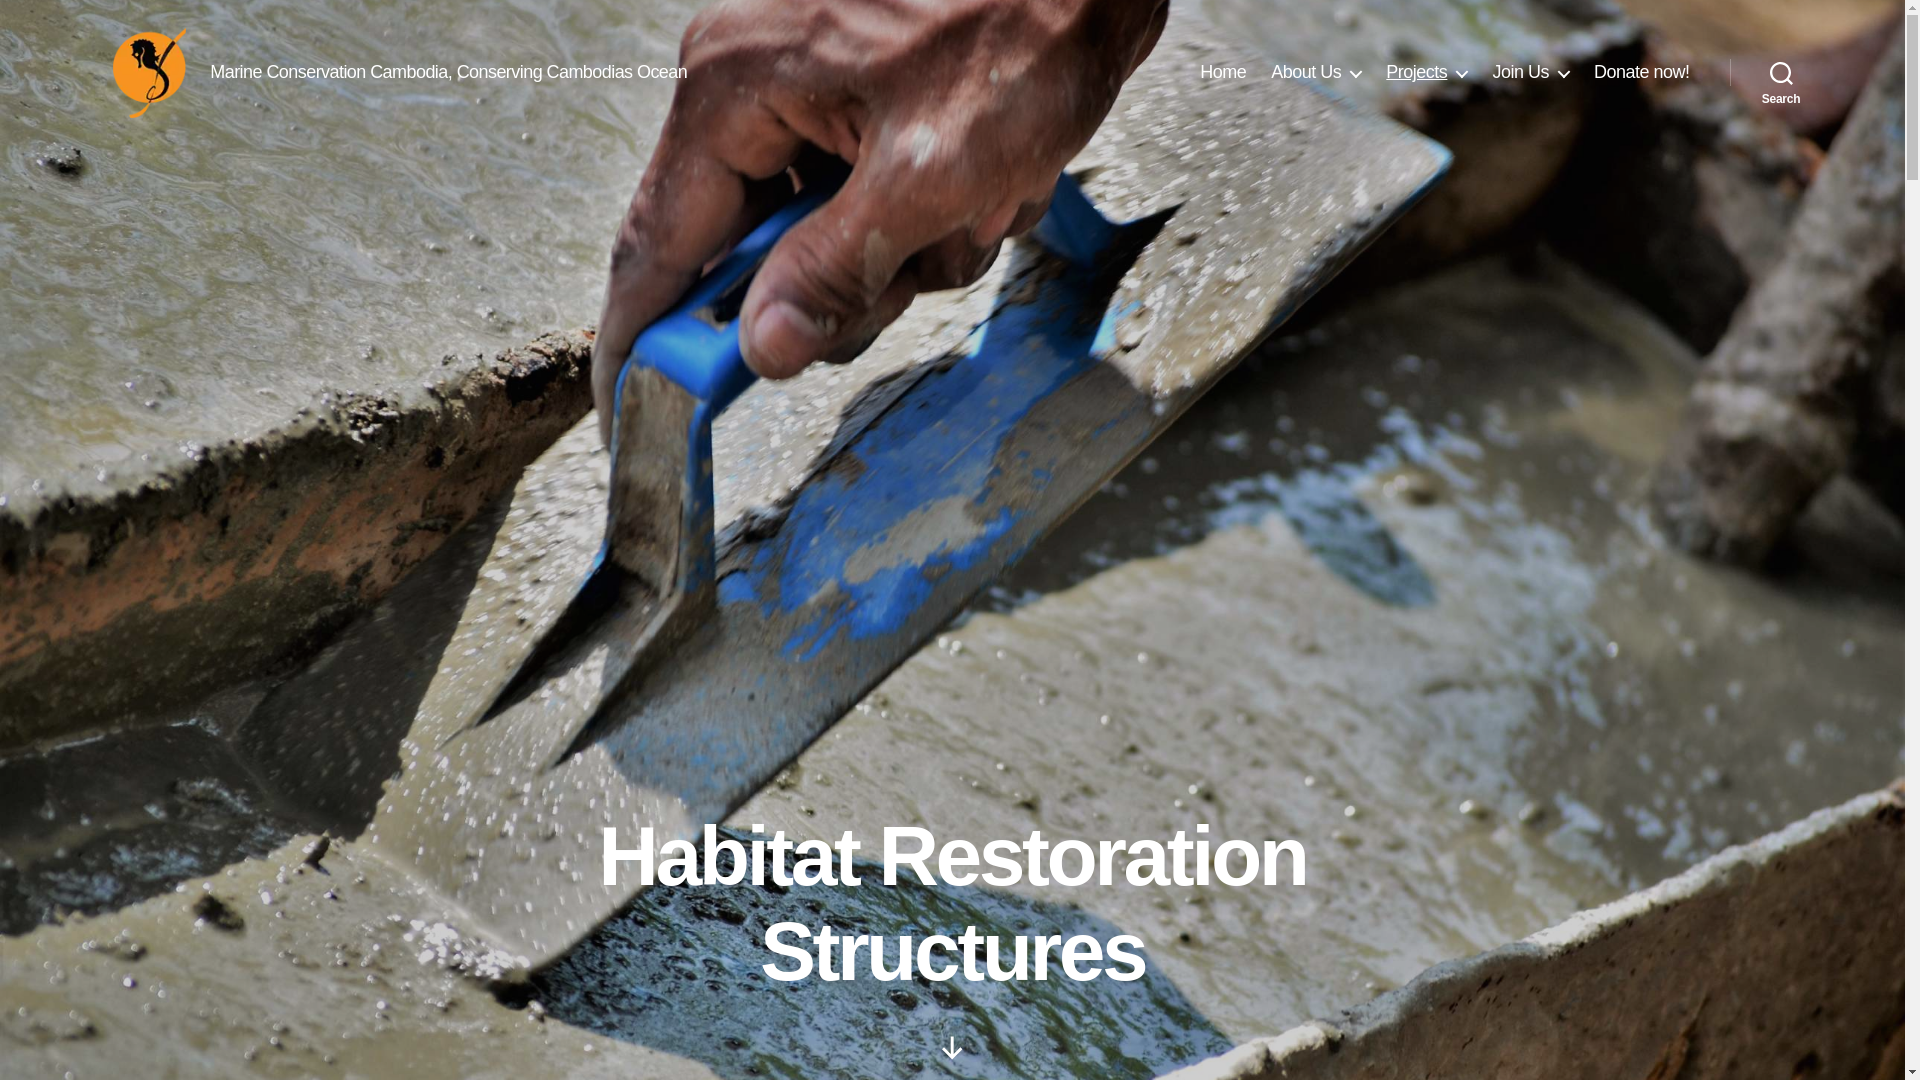  What do you see at coordinates (1641, 72) in the screenshot?
I see `Donate now!` at bounding box center [1641, 72].